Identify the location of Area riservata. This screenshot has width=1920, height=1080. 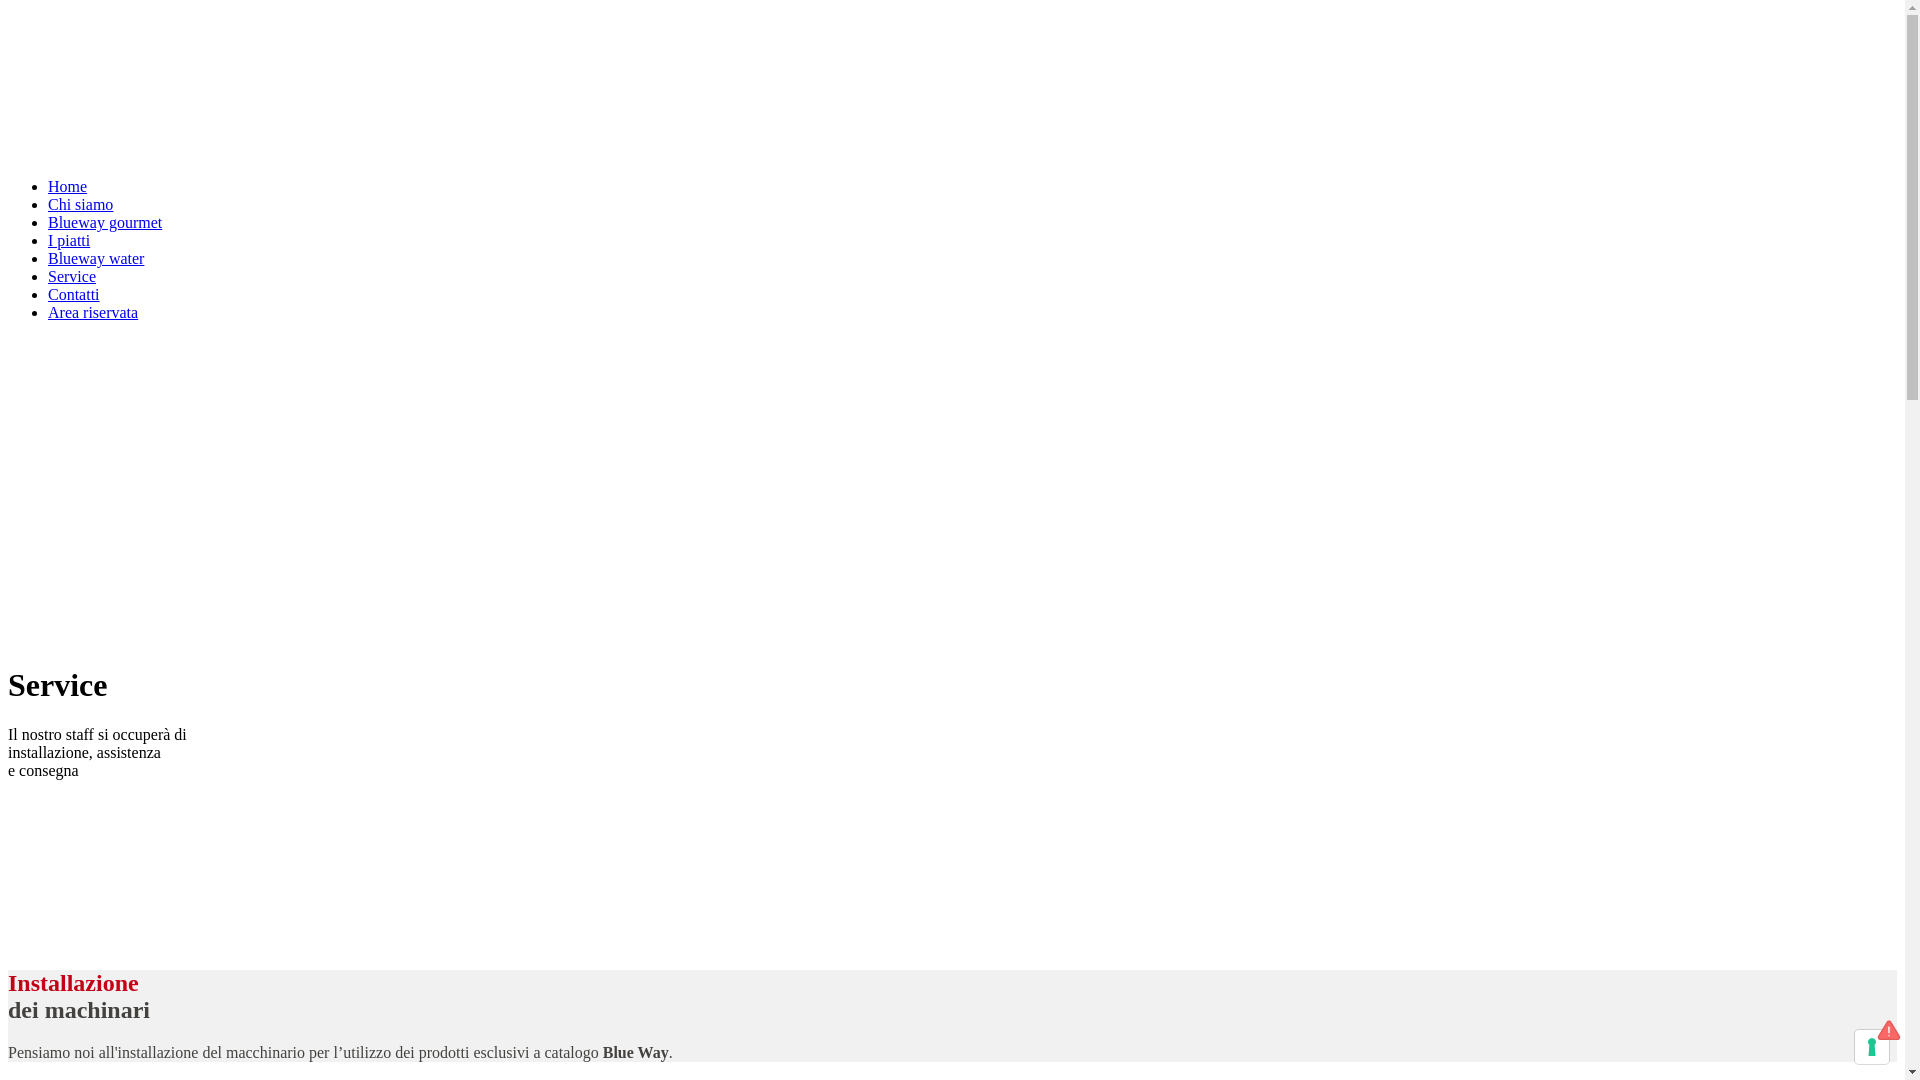
(93, 312).